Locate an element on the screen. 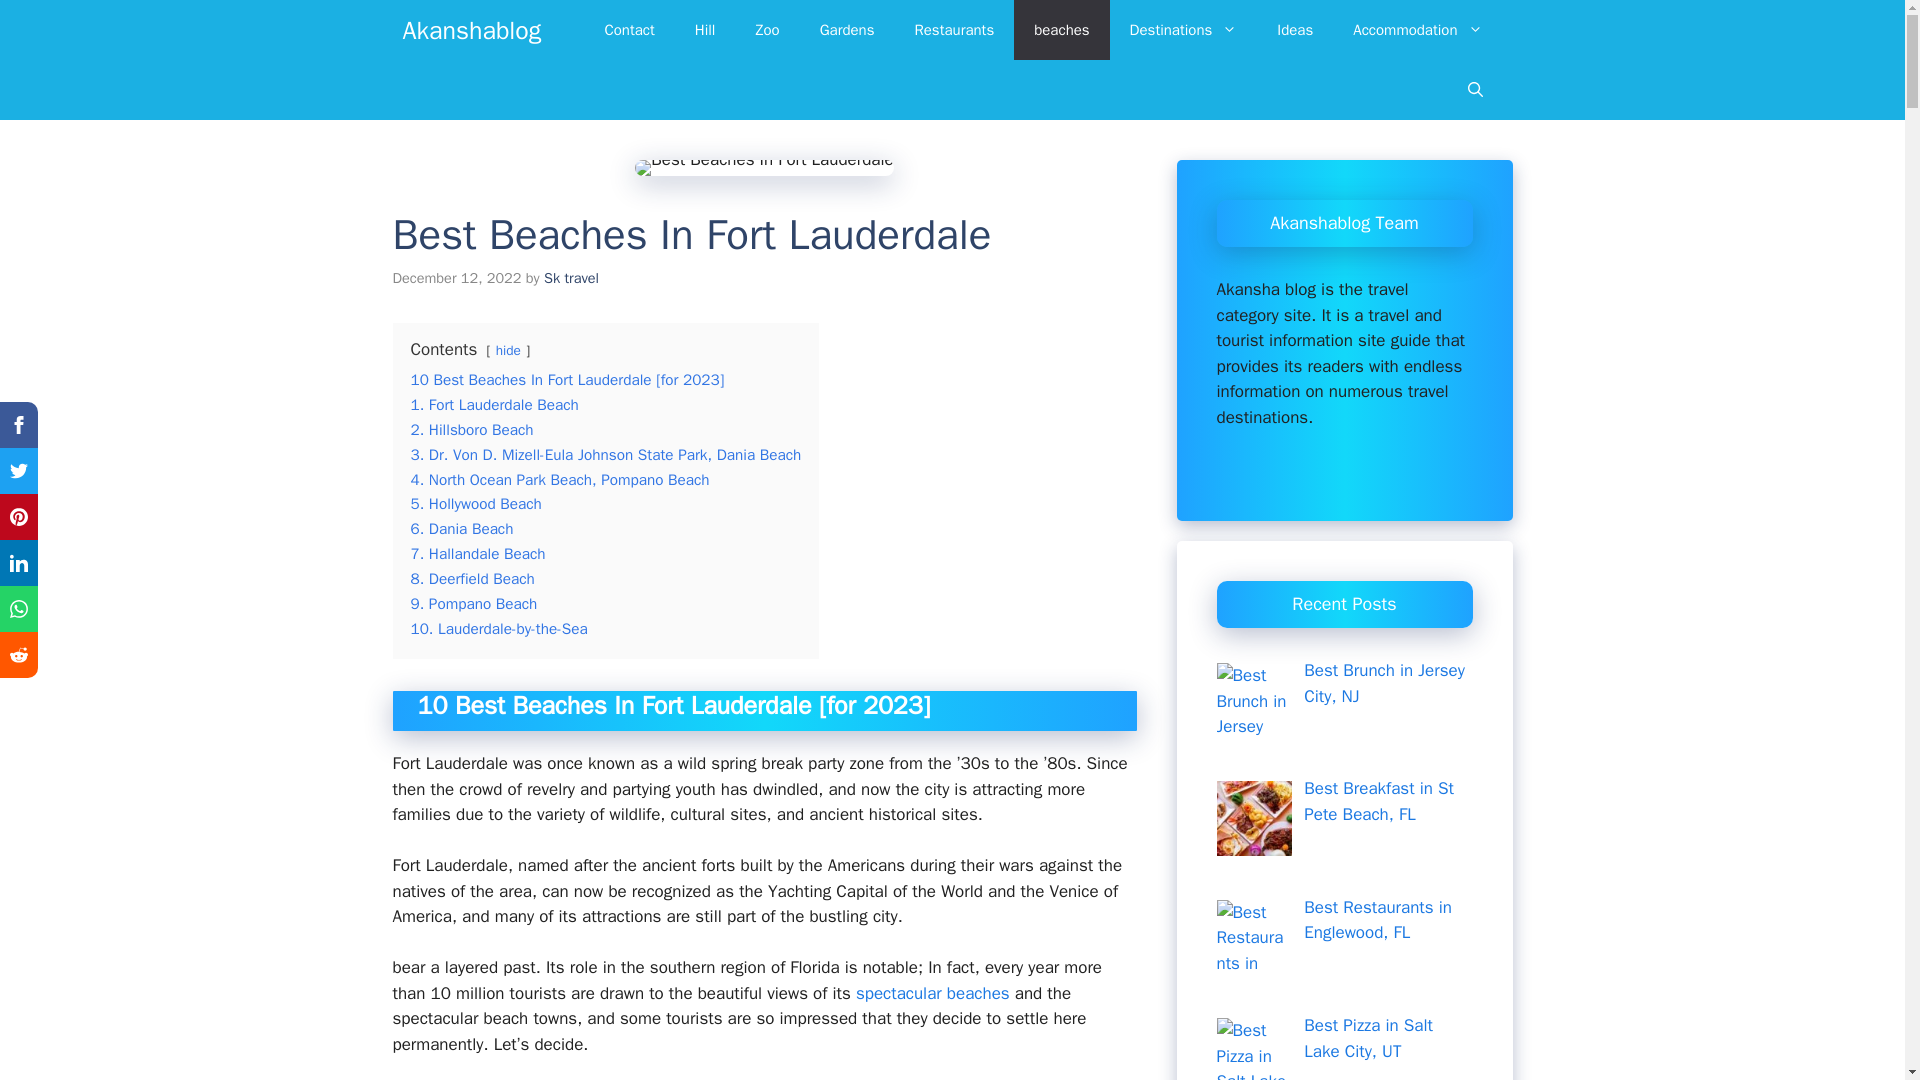 The image size is (1920, 1080). hide is located at coordinates (508, 350).